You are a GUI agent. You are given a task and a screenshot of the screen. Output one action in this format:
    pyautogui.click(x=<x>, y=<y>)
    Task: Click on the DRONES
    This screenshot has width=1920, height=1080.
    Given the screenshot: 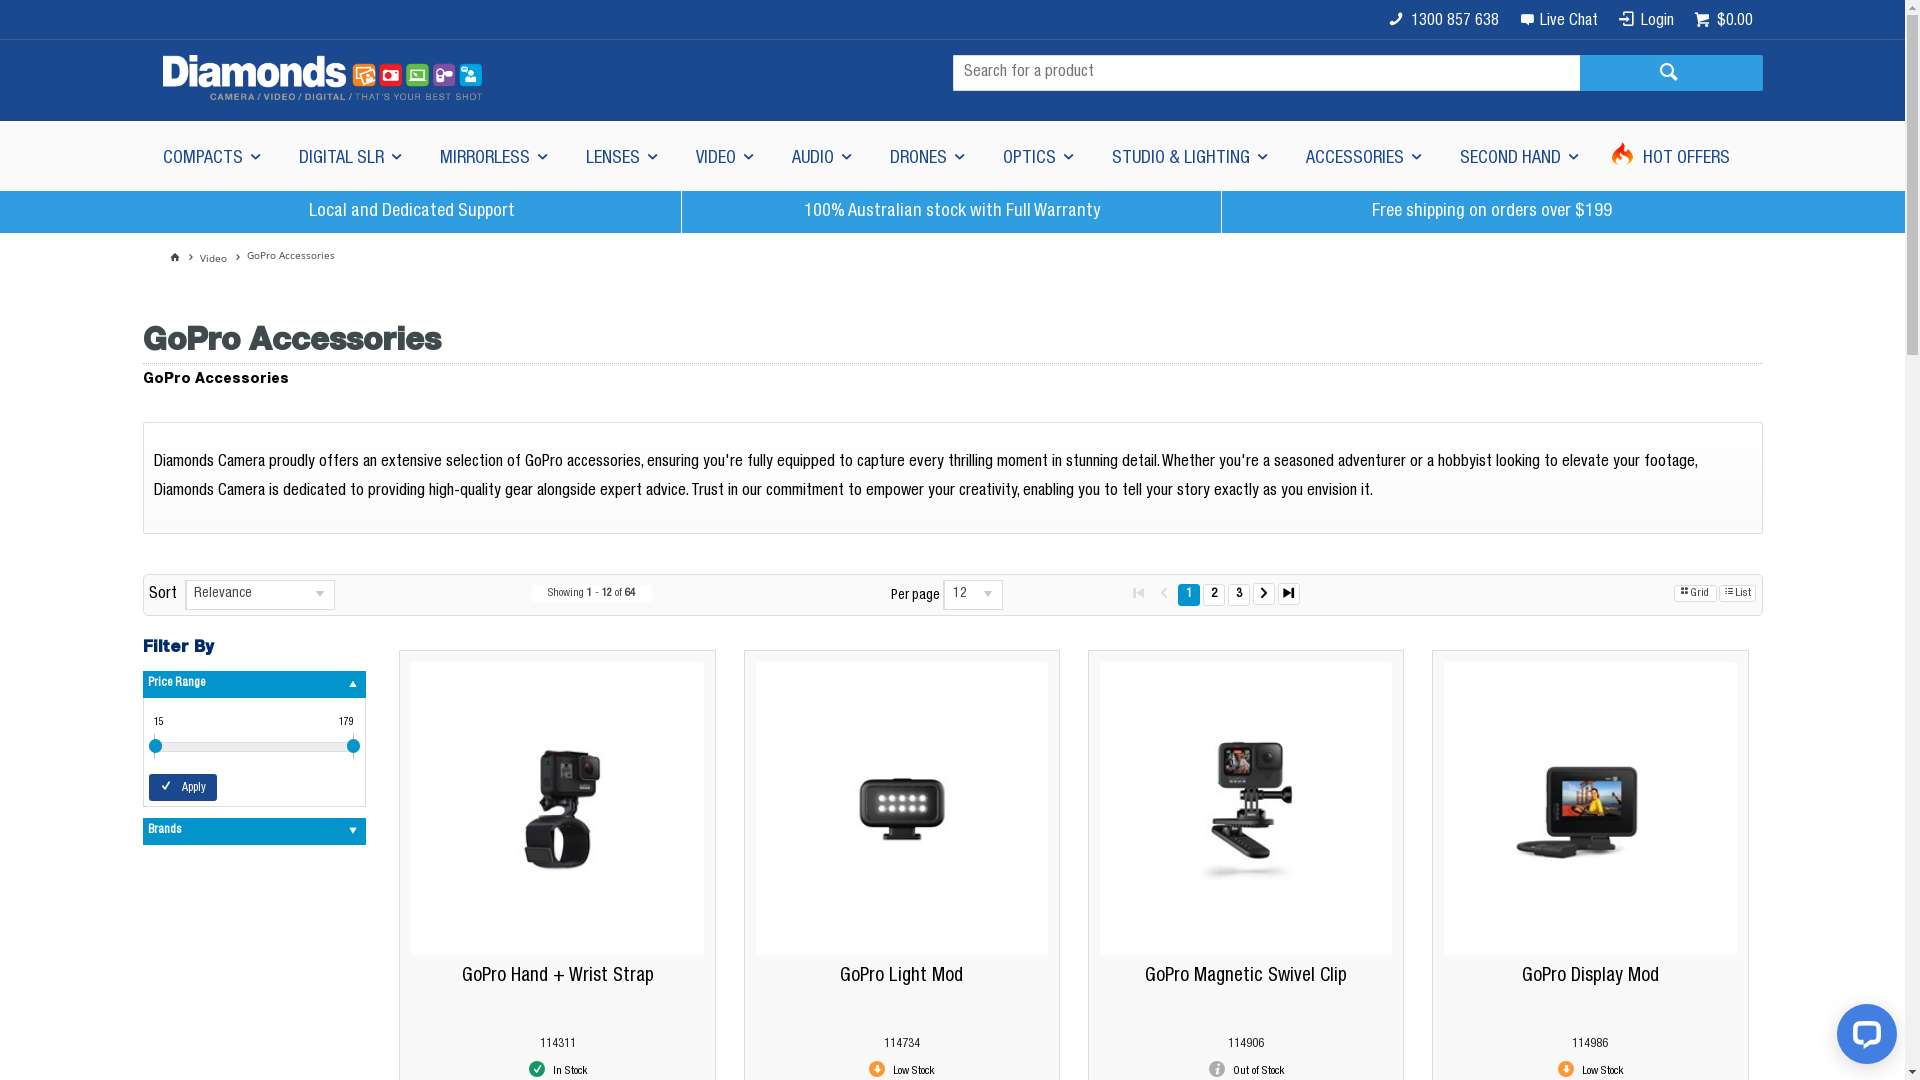 What is the action you would take?
    pyautogui.click(x=926, y=156)
    